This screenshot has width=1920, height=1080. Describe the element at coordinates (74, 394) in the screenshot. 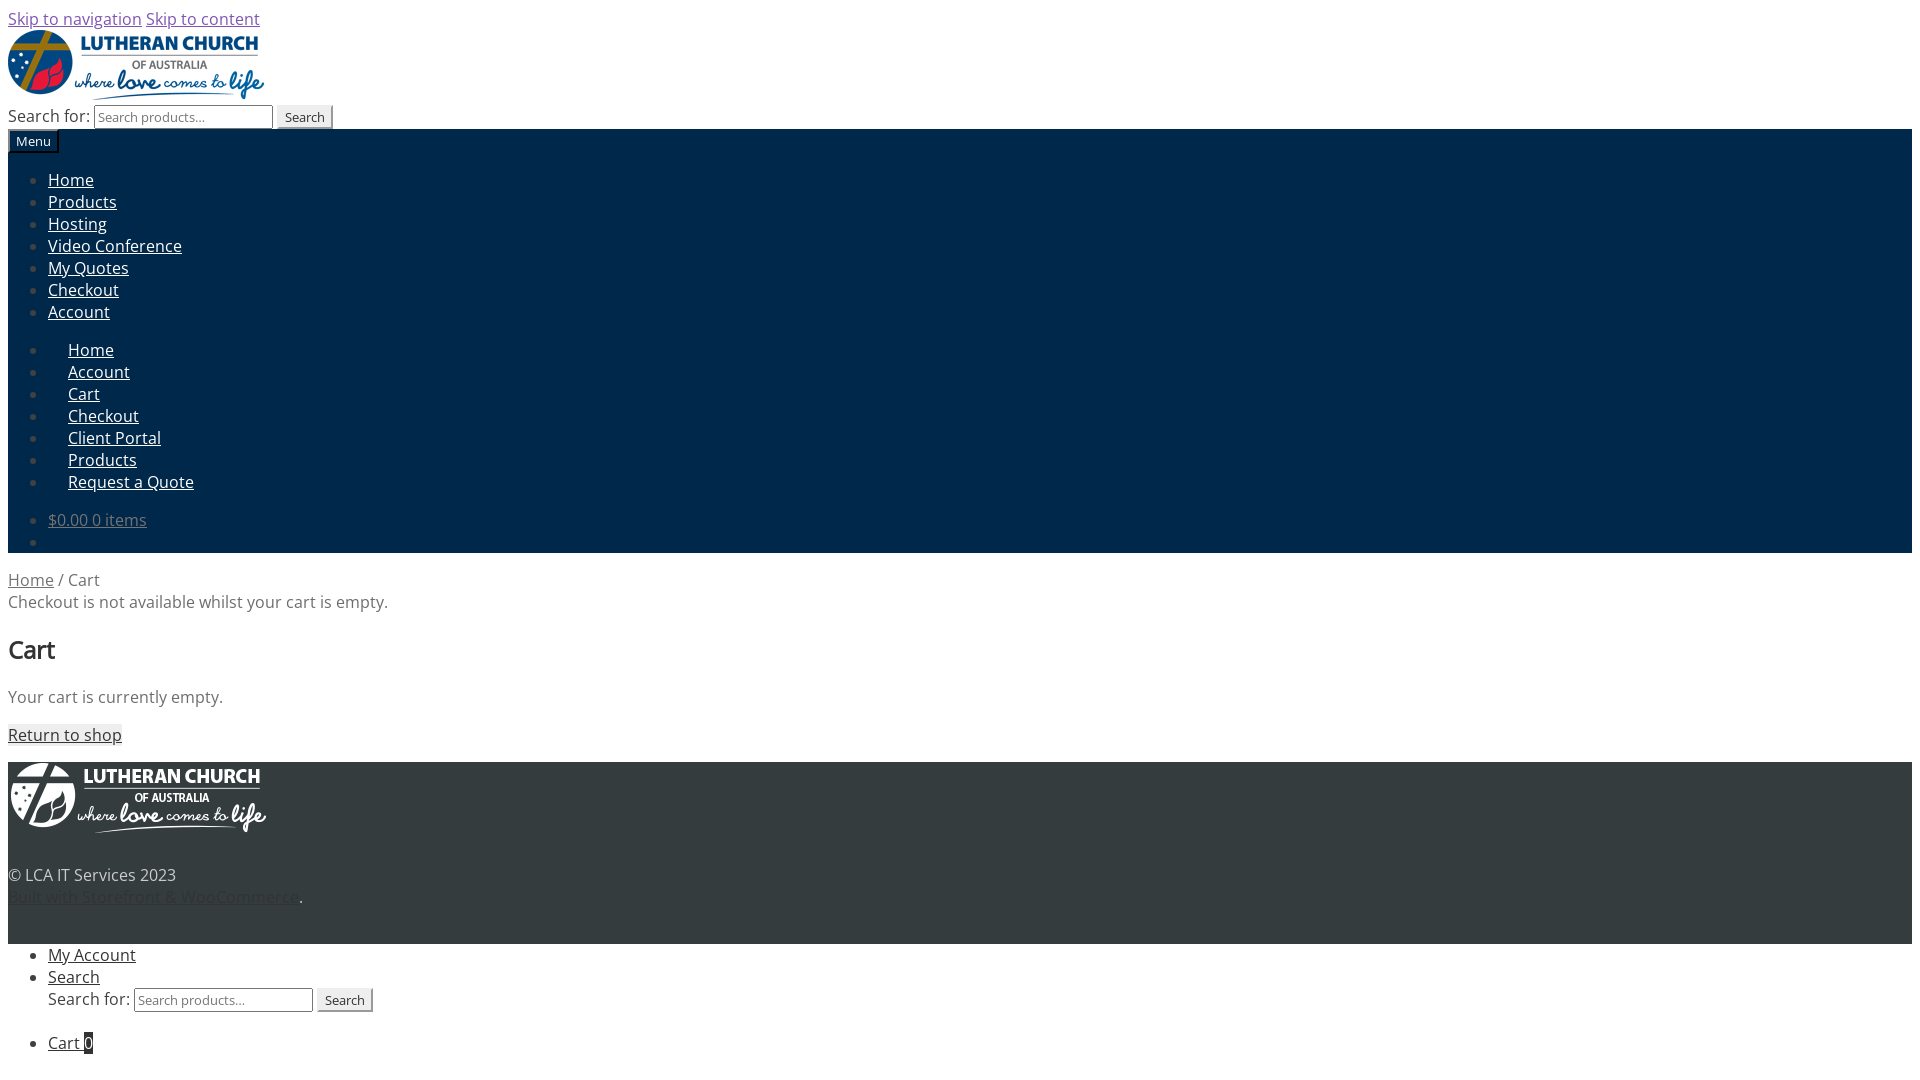

I see `Cart` at that location.